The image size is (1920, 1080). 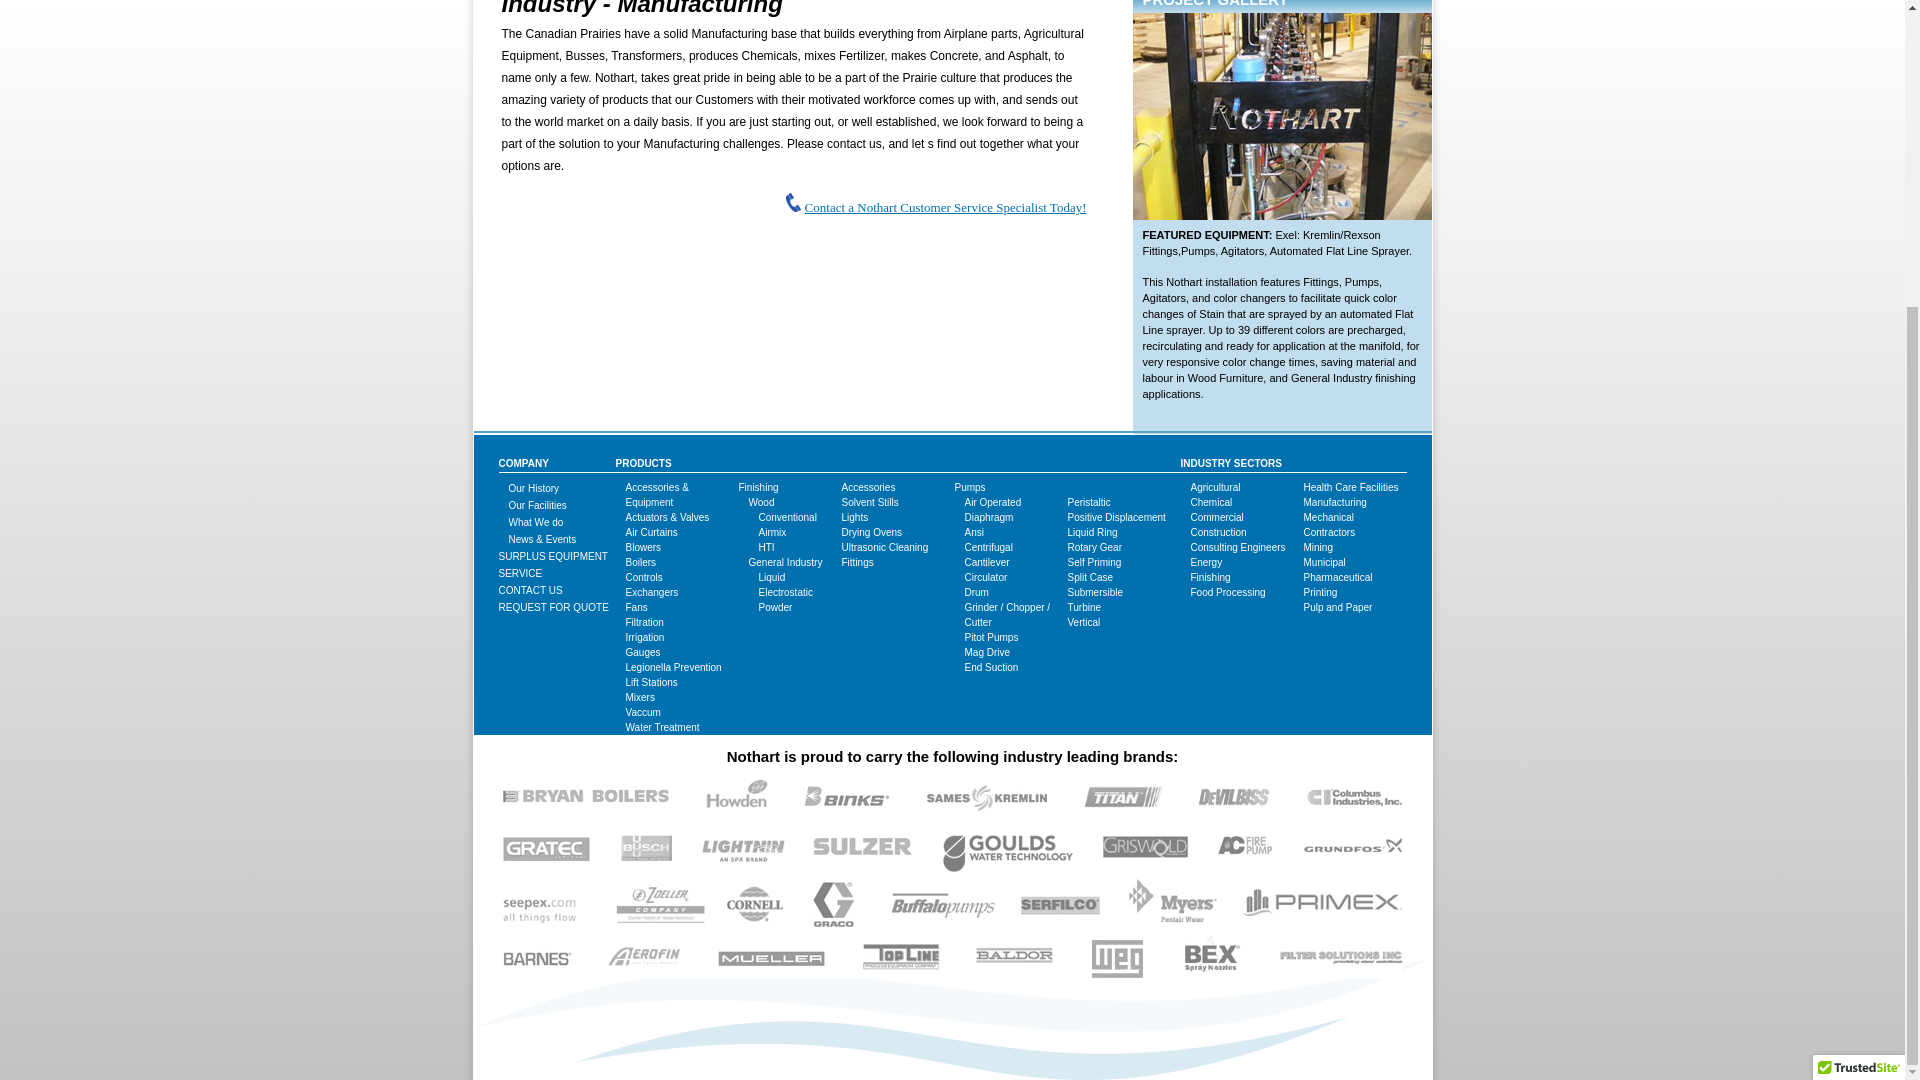 I want to click on Service, so click(x=519, y=573).